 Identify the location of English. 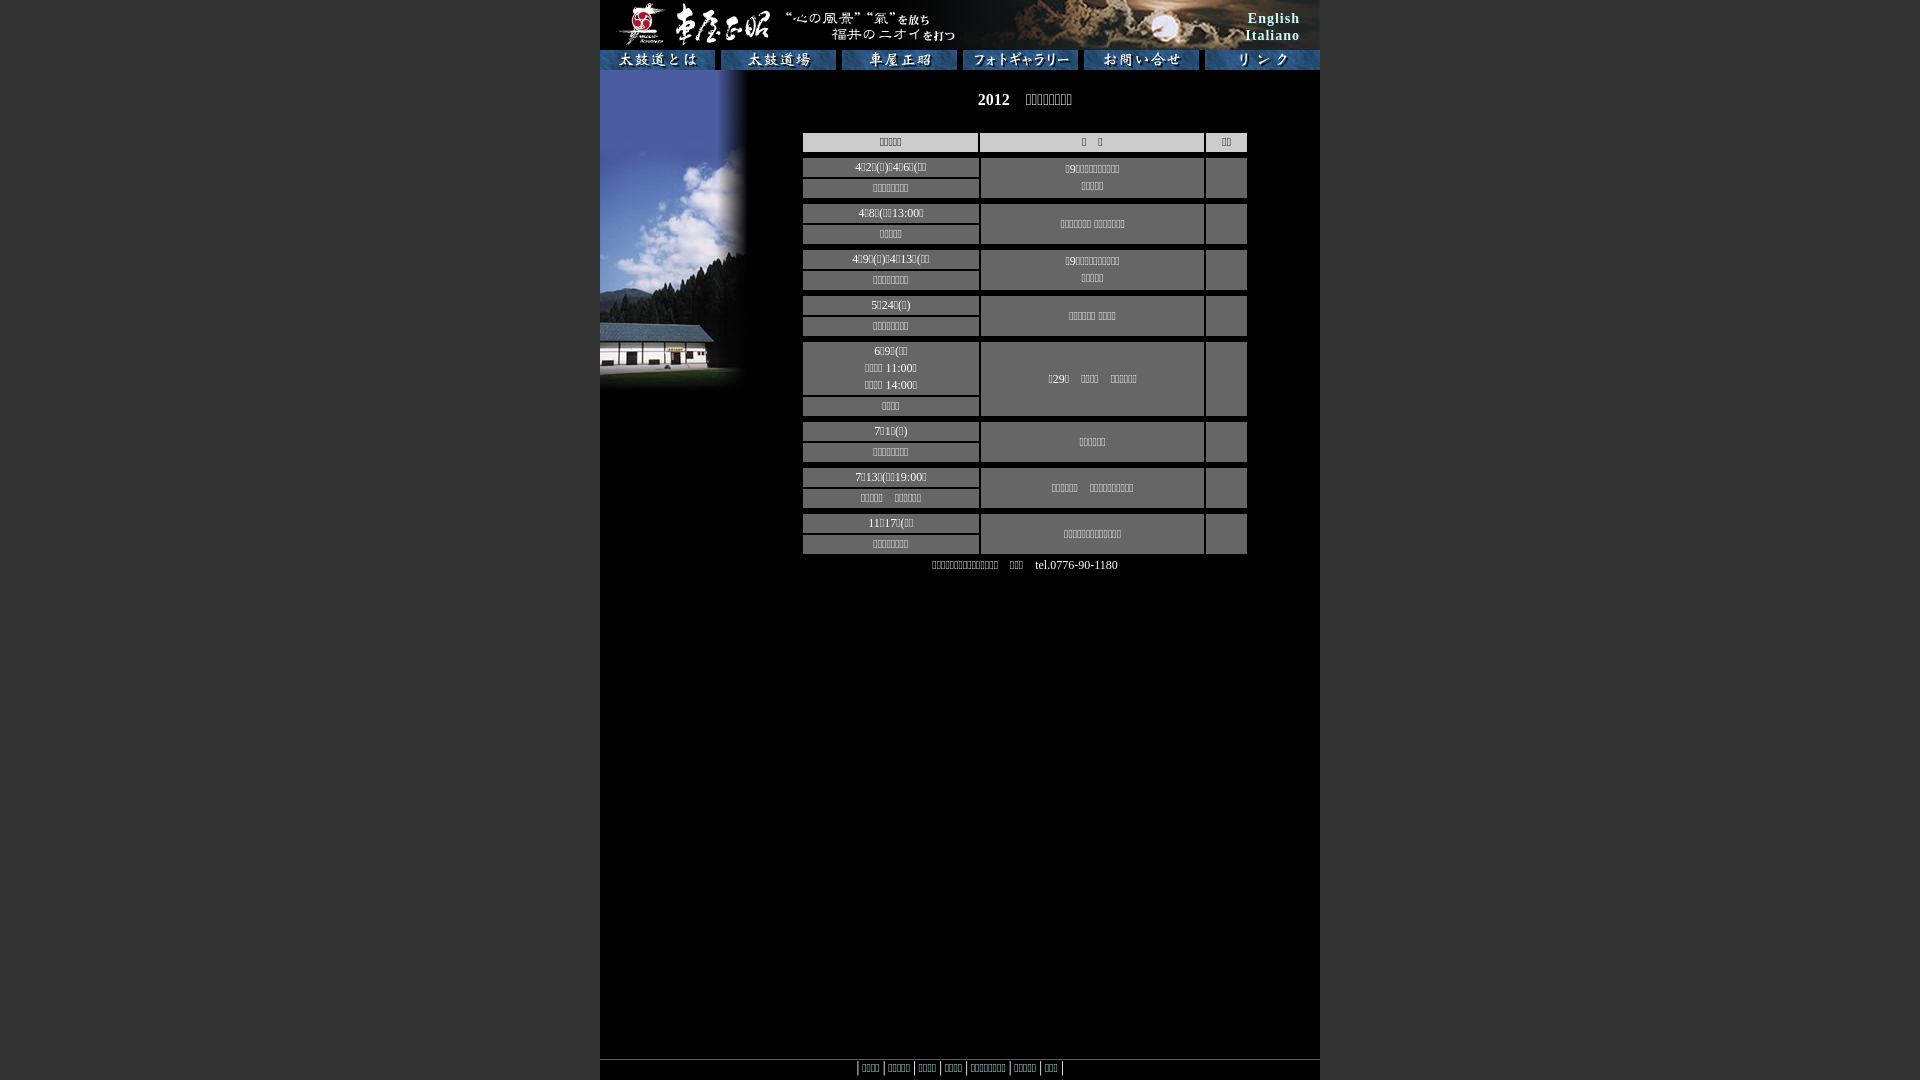
(1274, 18).